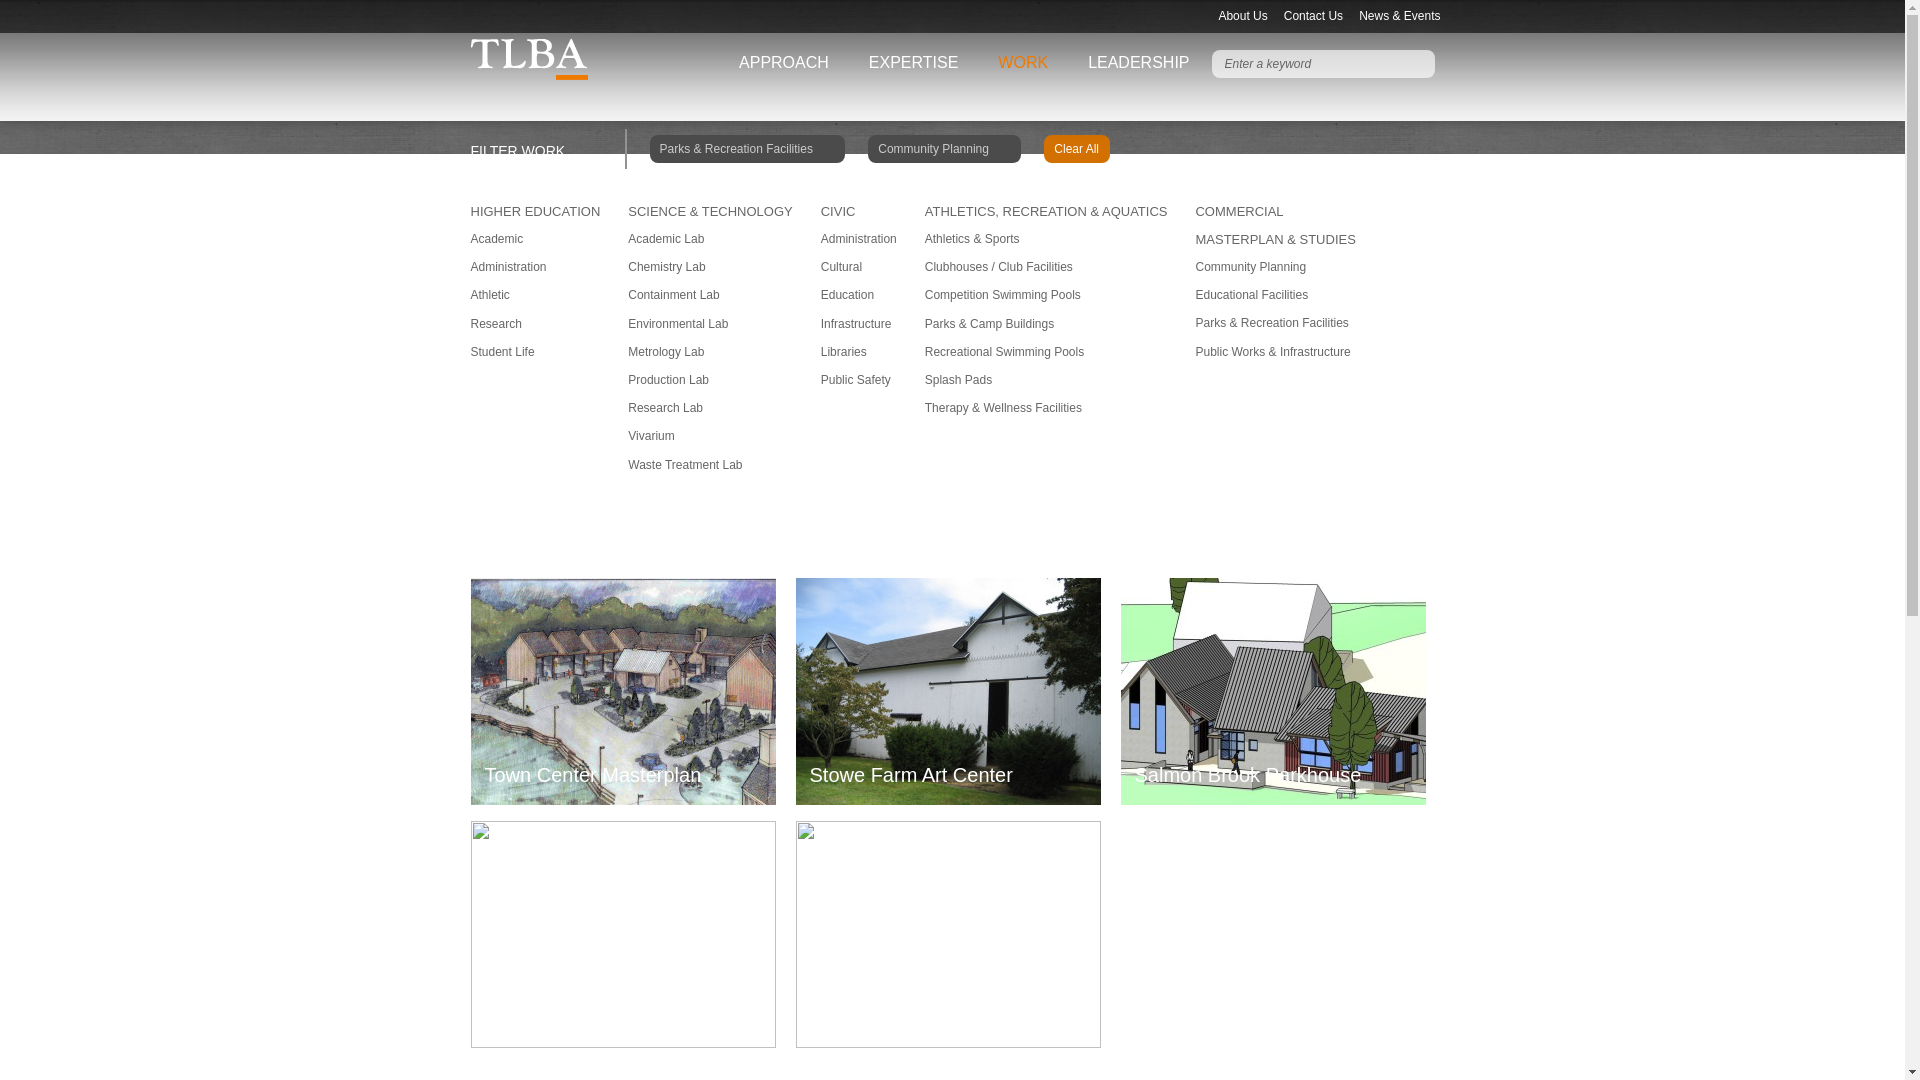 The image size is (1920, 1080). Describe the element at coordinates (508, 267) in the screenshot. I see `Administration` at that location.